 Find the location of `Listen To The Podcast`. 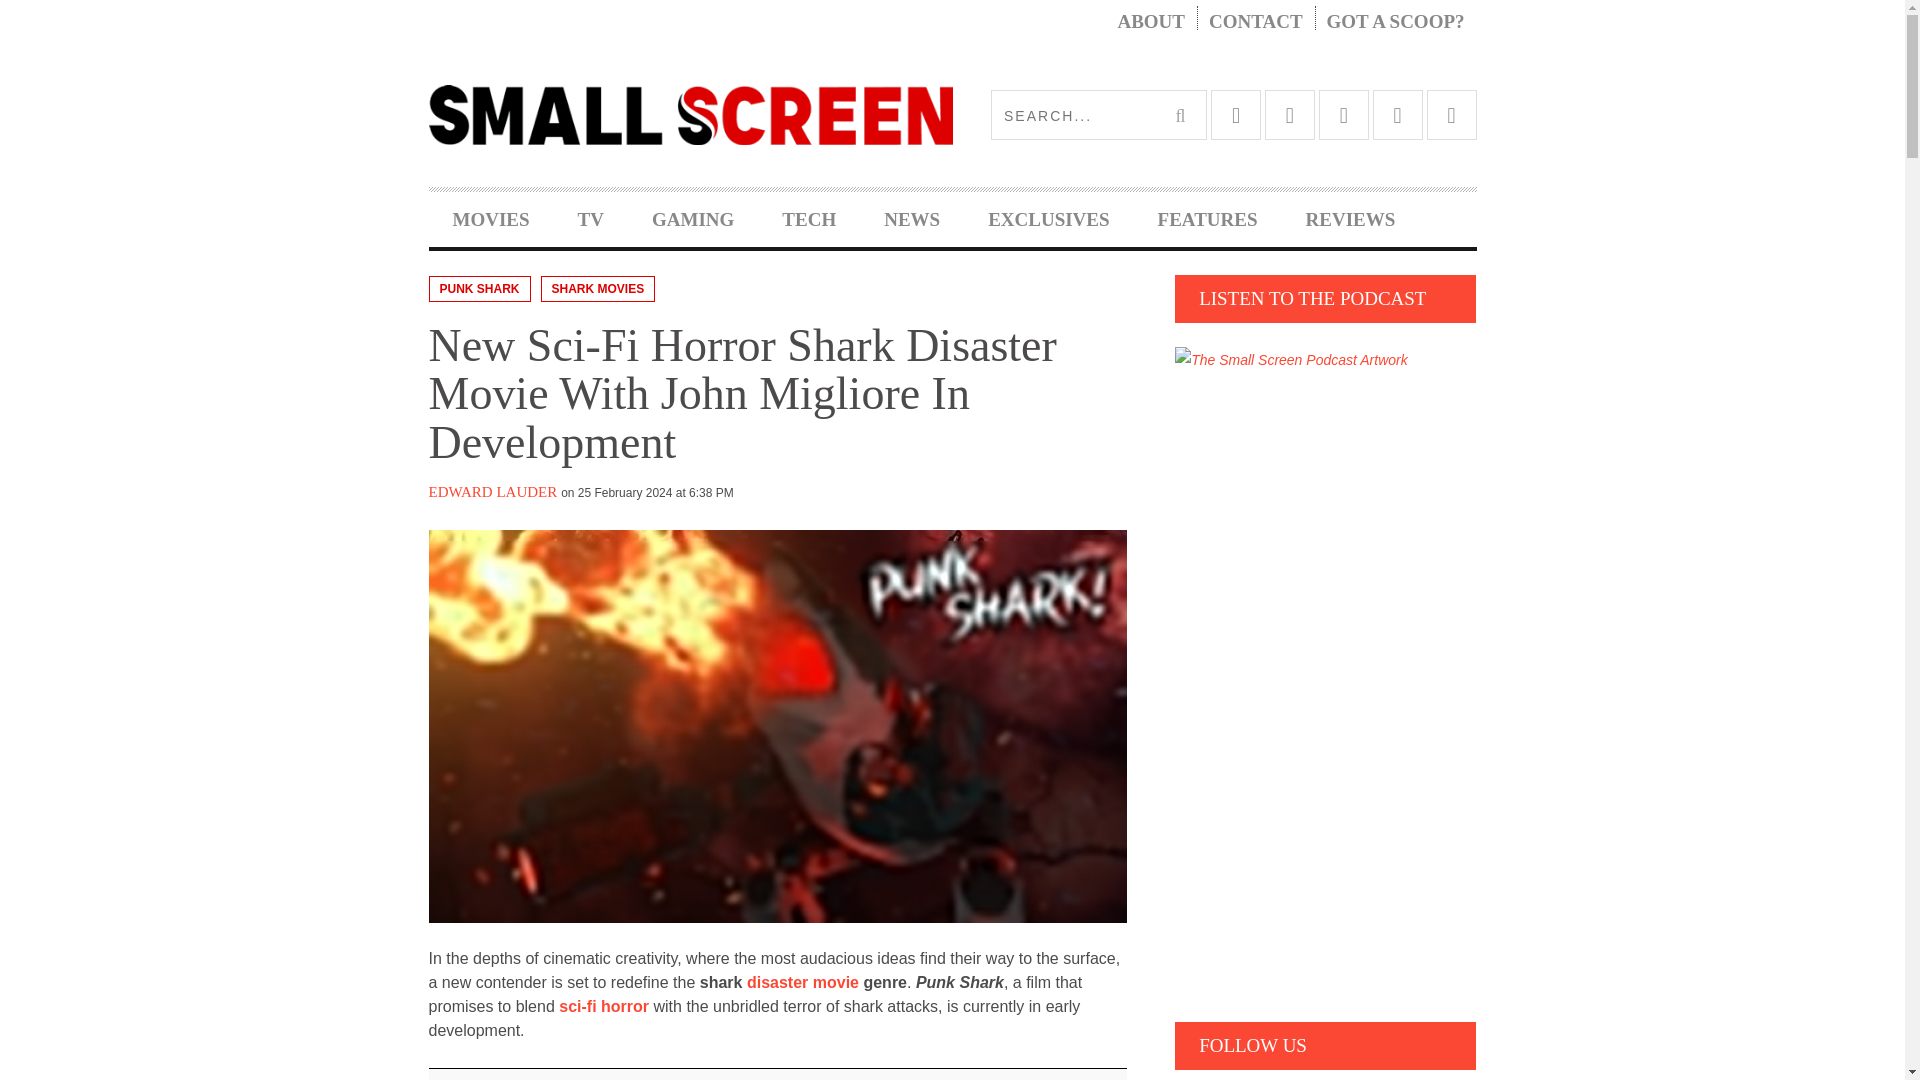

Listen To The Podcast is located at coordinates (1291, 360).